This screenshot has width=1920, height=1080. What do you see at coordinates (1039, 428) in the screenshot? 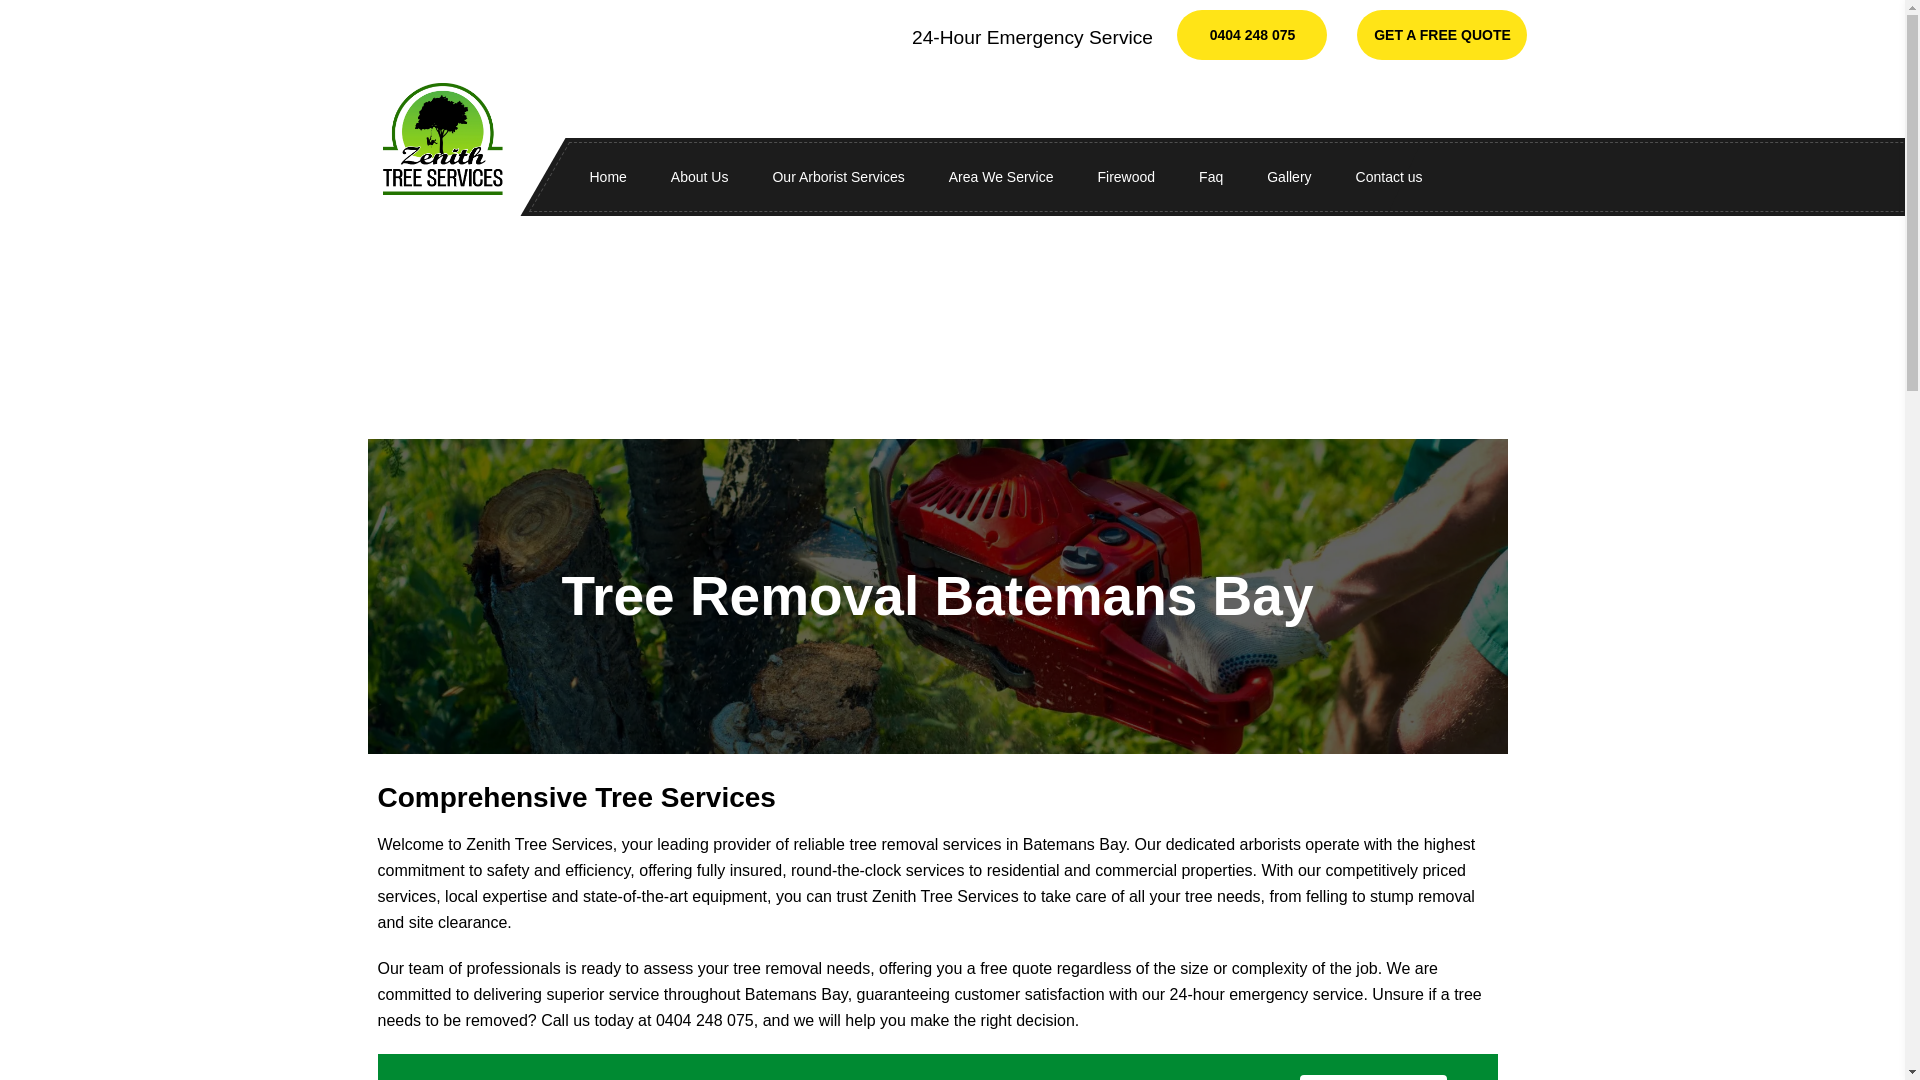
I see `Bushfire Protection And Breaks` at bounding box center [1039, 428].